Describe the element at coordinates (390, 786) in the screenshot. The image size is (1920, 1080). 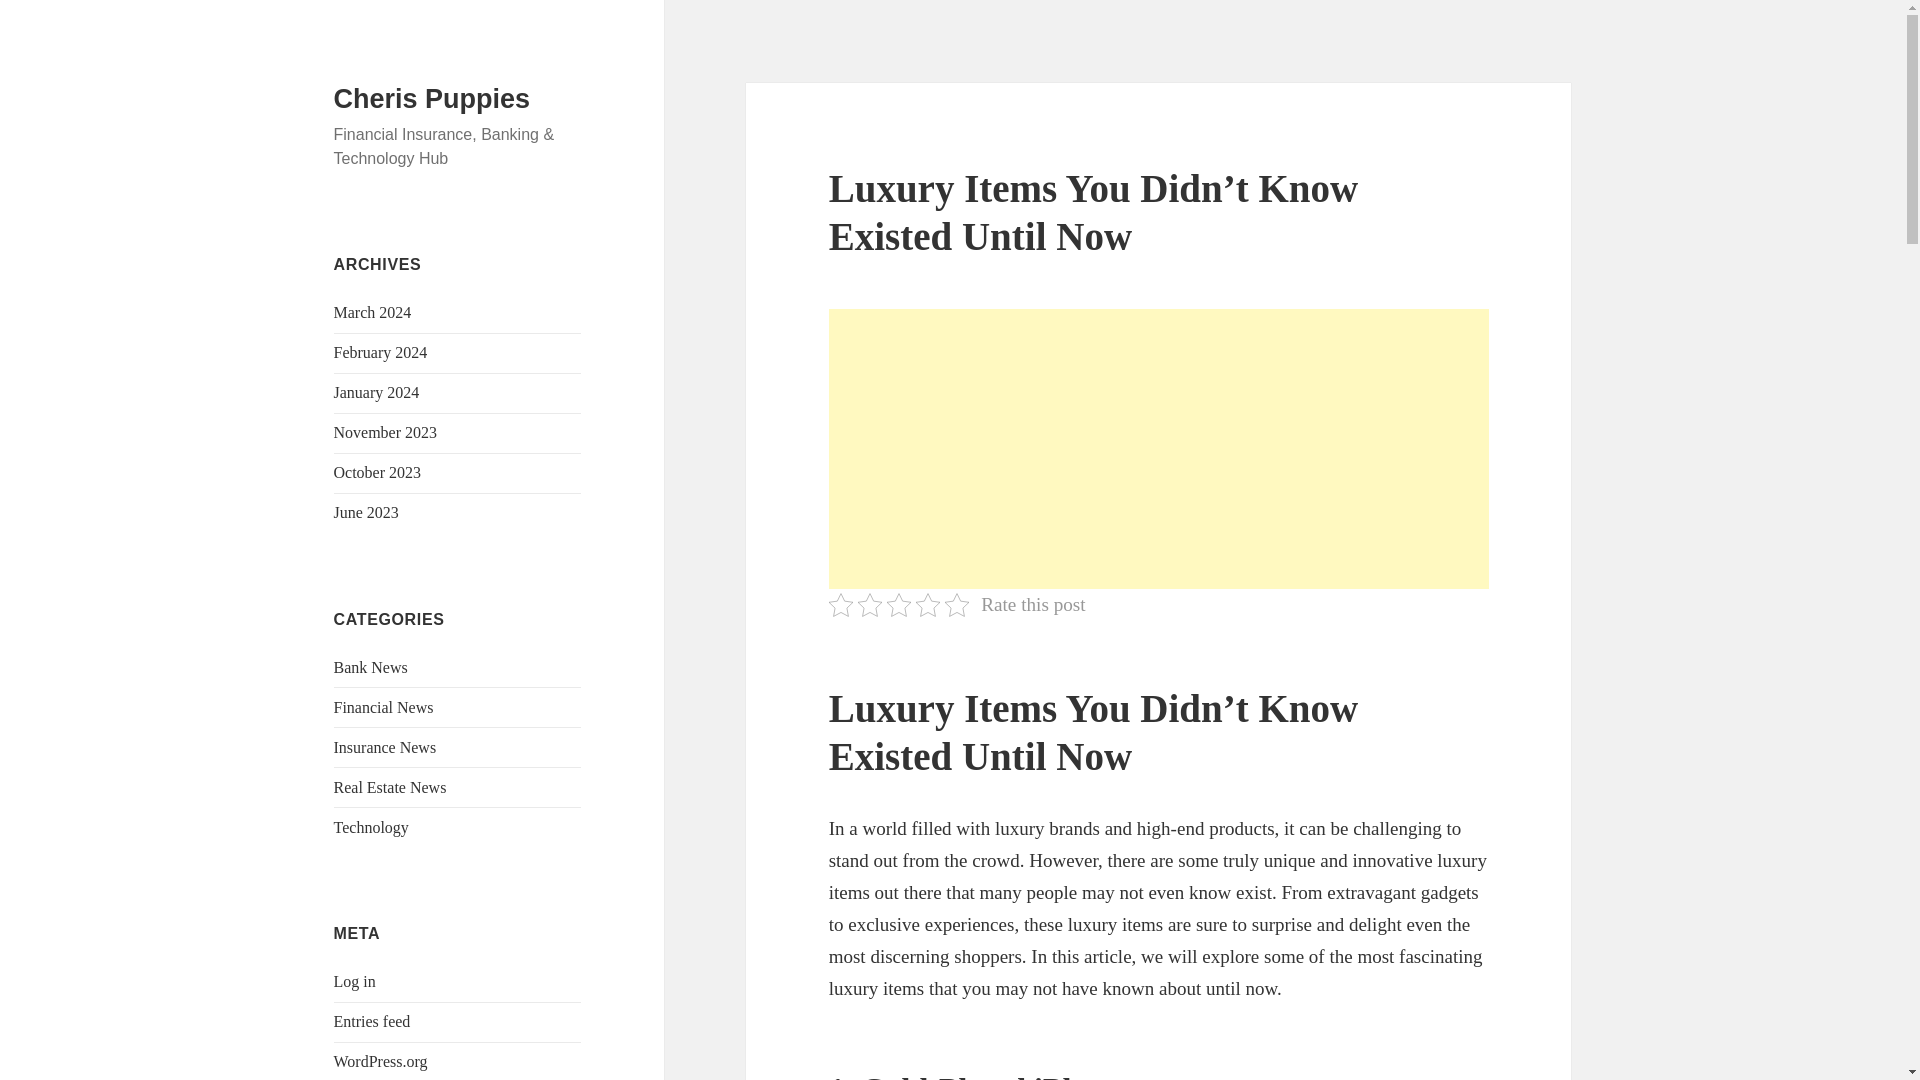
I see `Real Estate News` at that location.